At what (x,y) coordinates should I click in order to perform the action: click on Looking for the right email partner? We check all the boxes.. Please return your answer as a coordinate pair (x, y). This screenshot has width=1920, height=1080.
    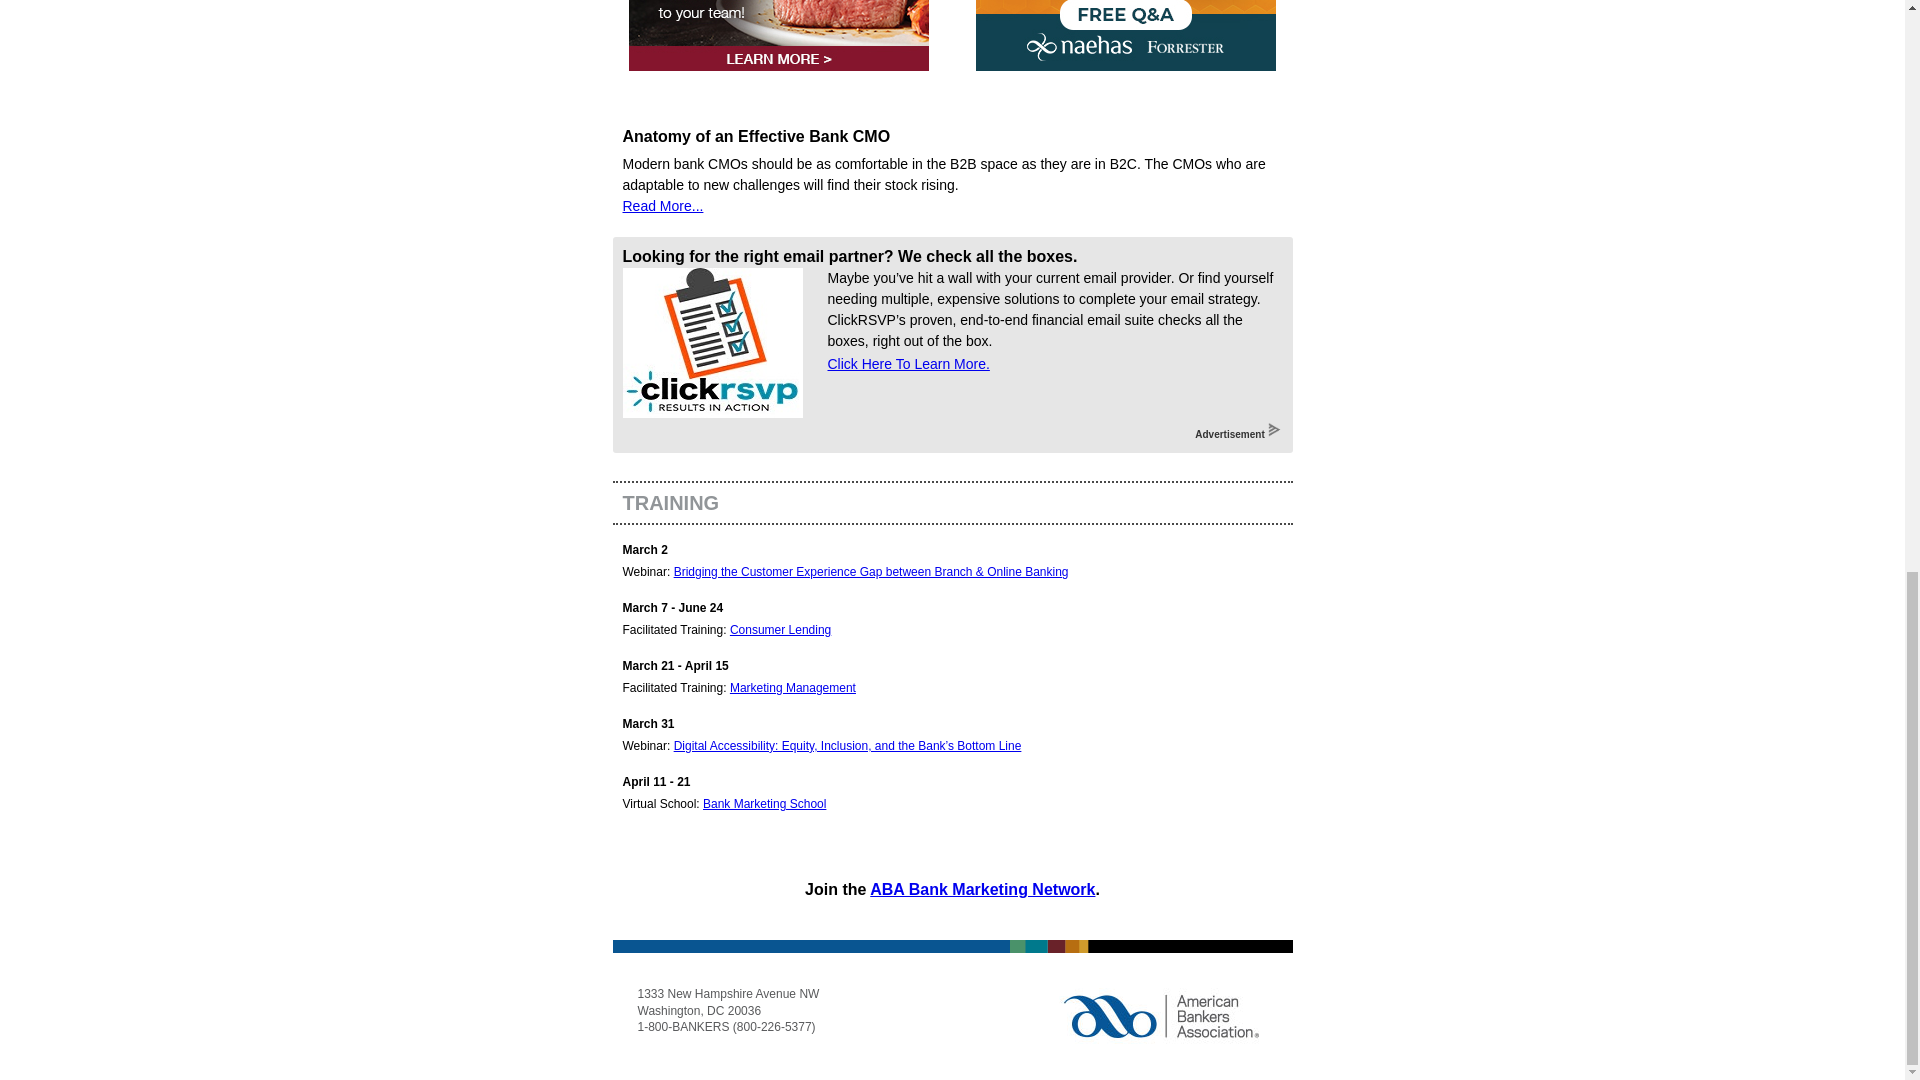
    Looking at the image, I should click on (850, 256).